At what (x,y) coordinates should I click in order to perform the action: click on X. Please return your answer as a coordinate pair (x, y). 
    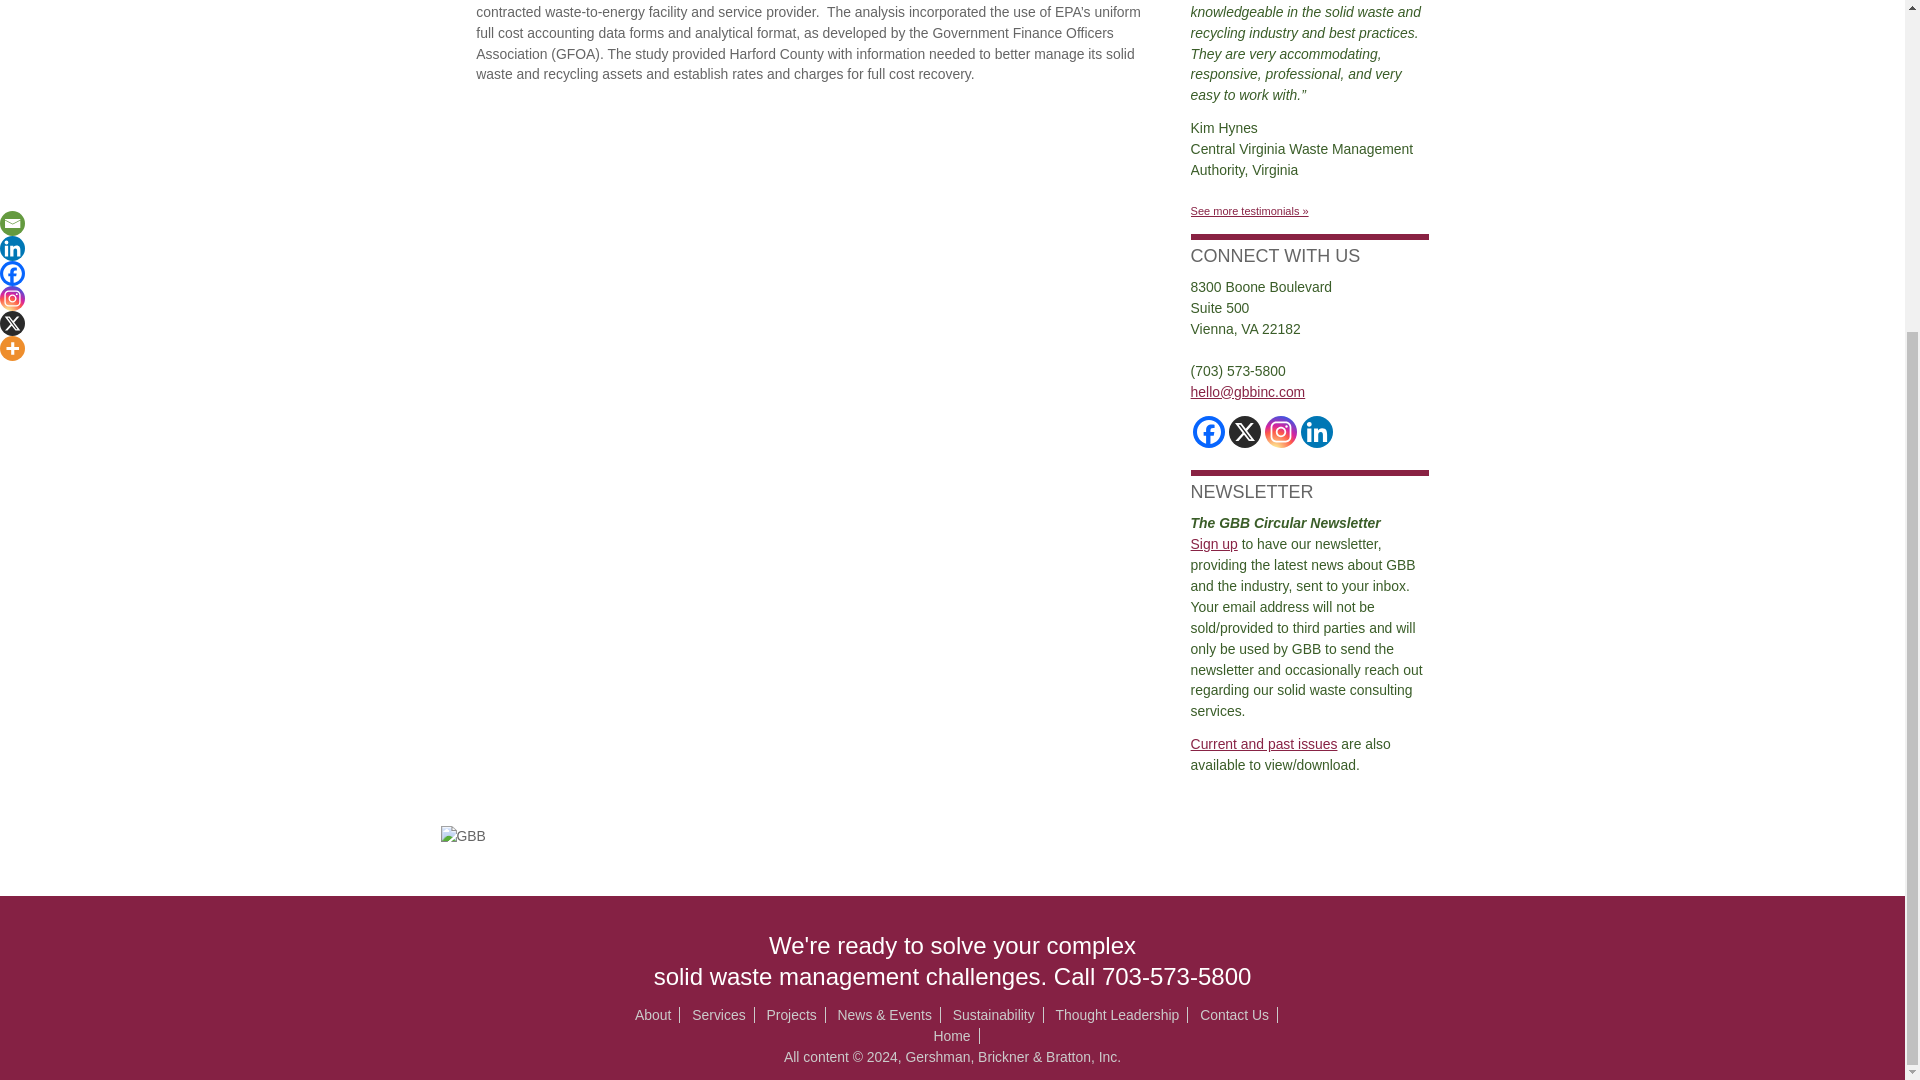
    Looking at the image, I should click on (1244, 432).